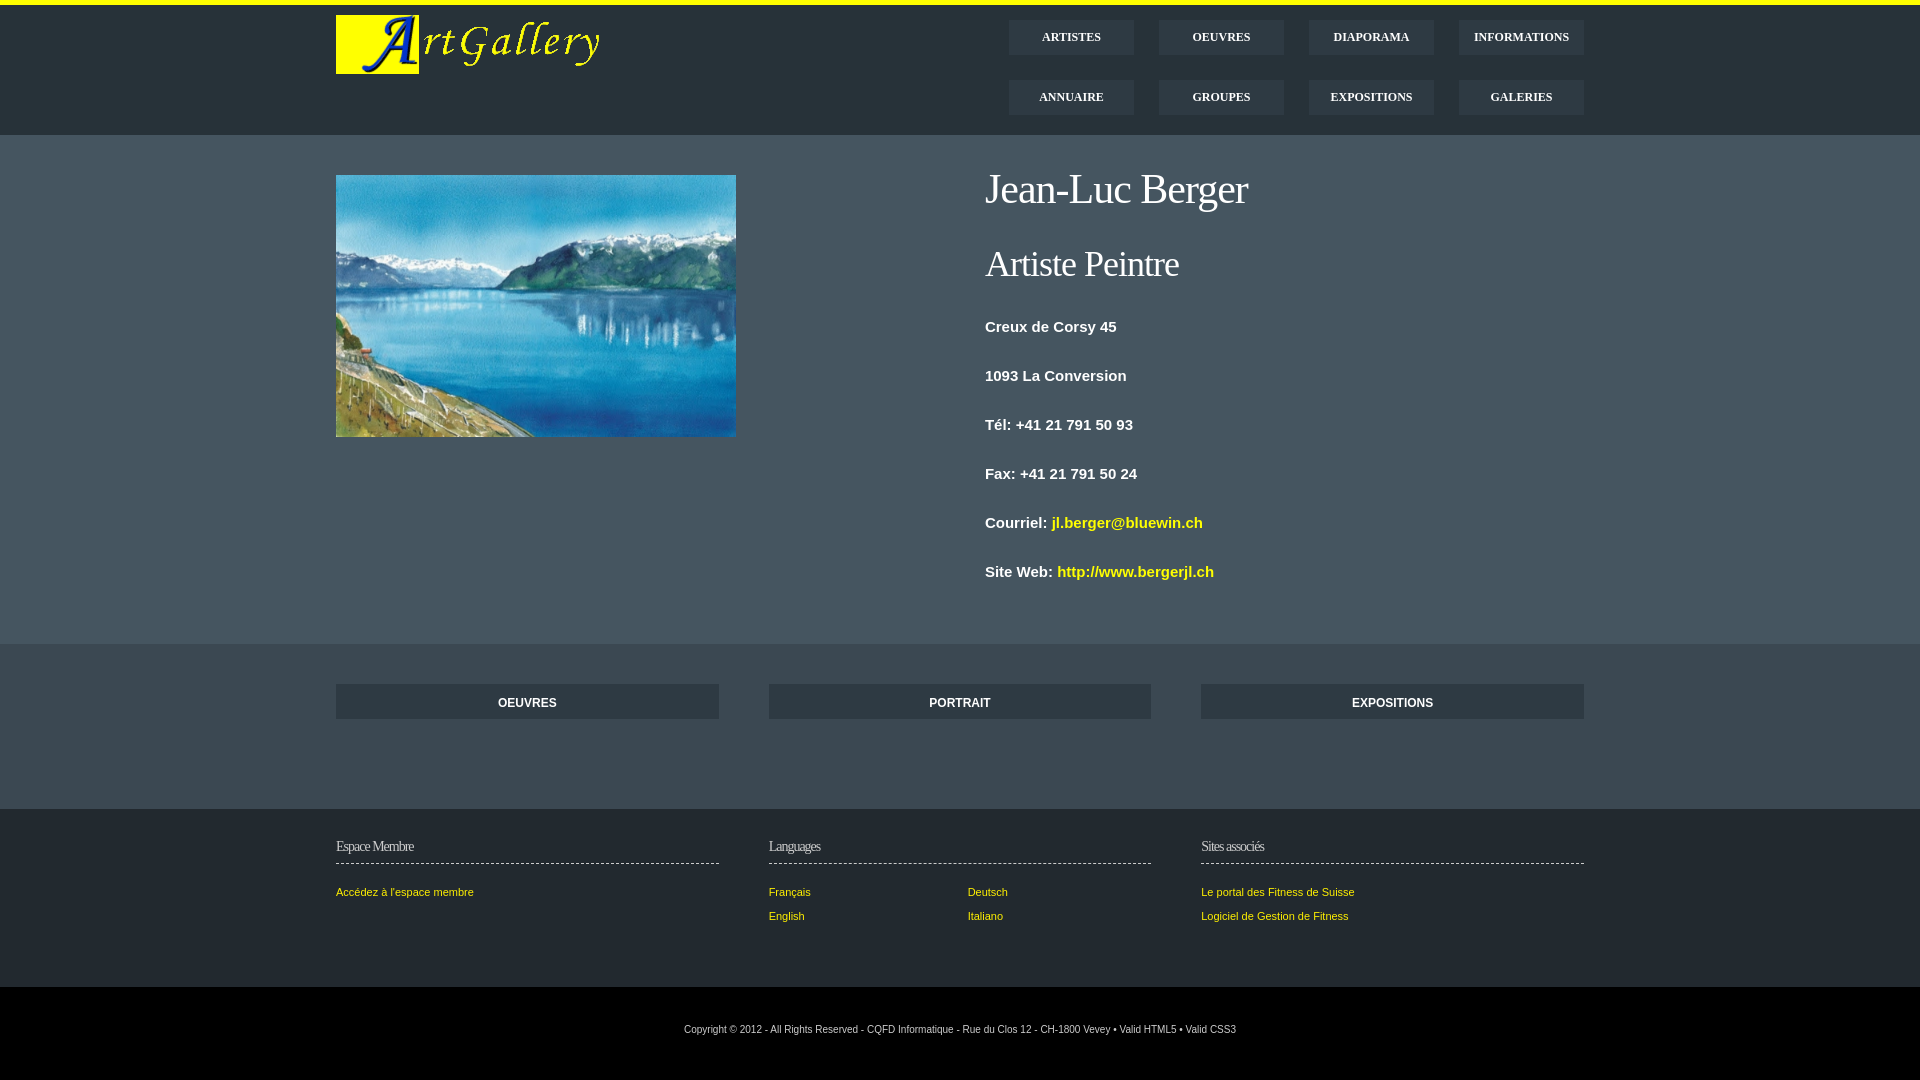 The width and height of the screenshot is (1920, 1080). I want to click on OEUVRES, so click(1222, 38).